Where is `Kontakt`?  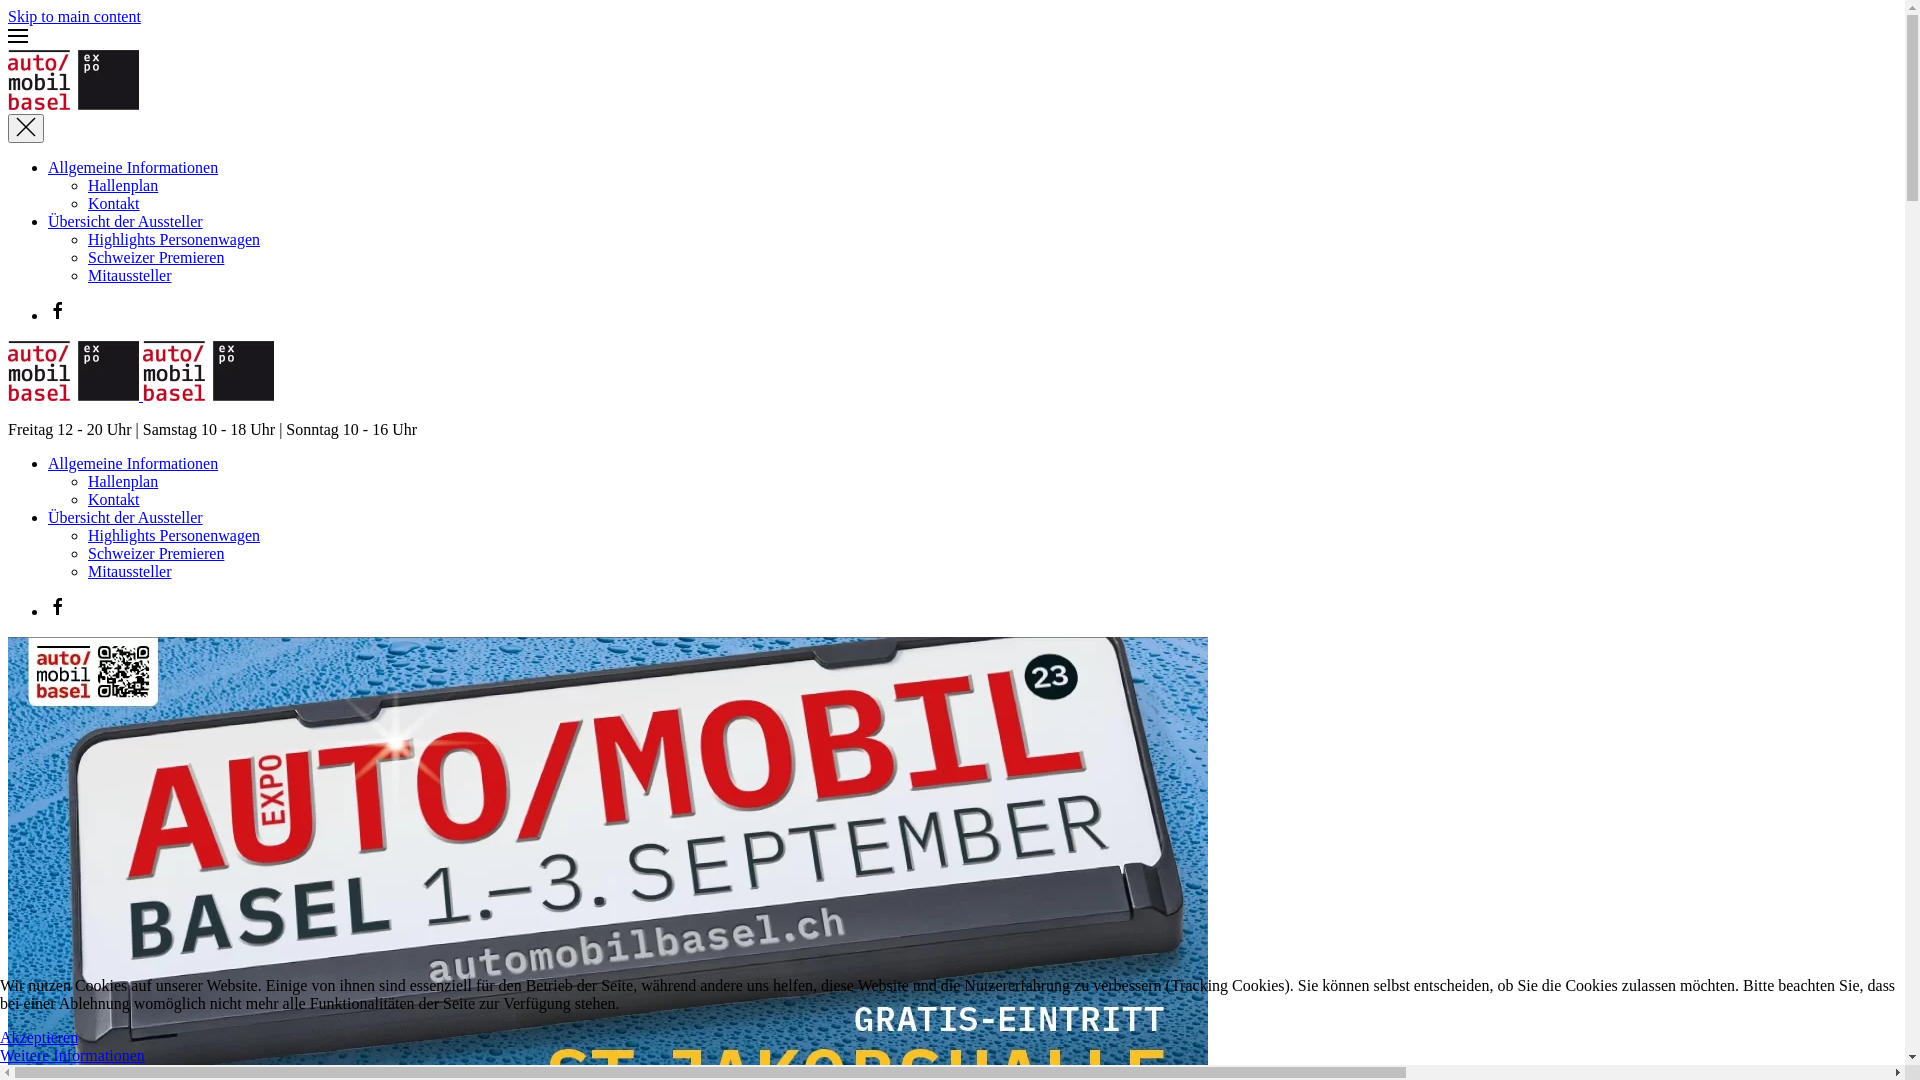
Kontakt is located at coordinates (114, 500).